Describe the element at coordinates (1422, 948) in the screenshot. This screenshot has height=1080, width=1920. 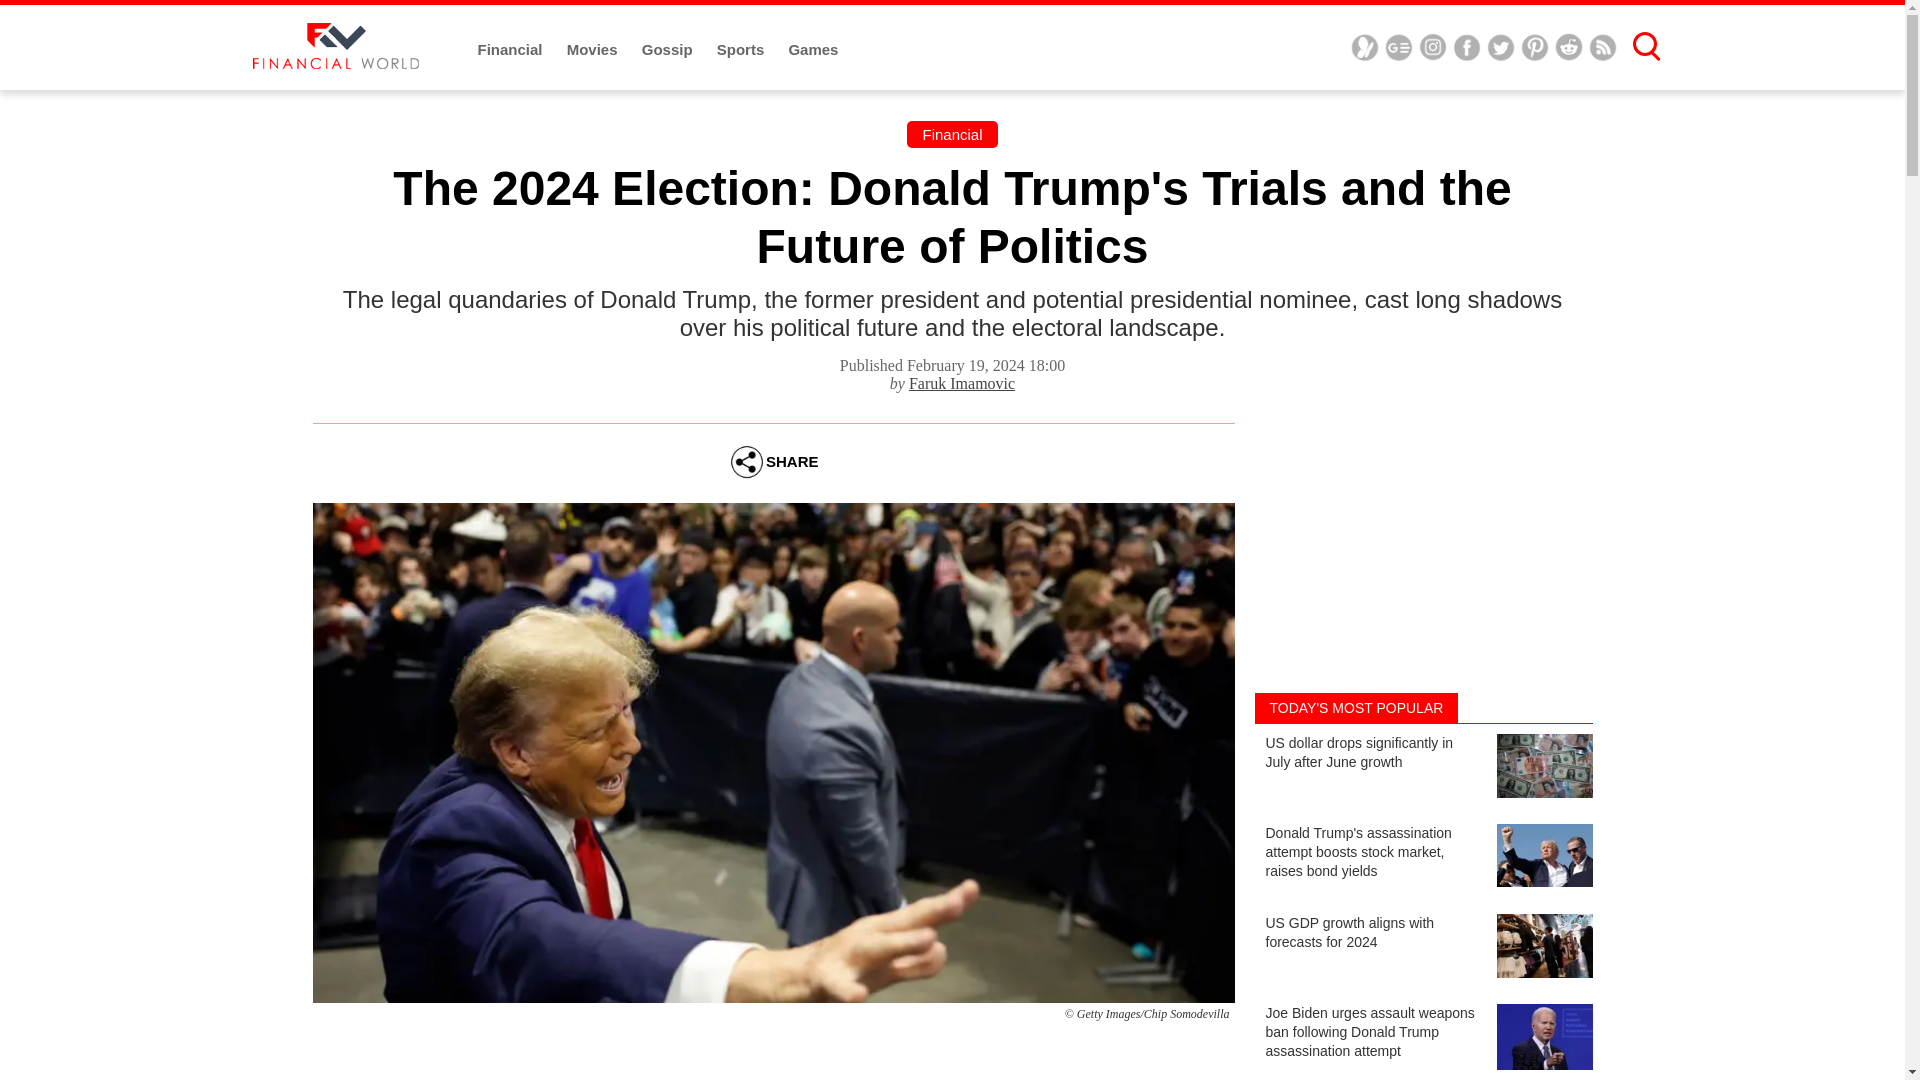
I see `US GDP growth aligns with forecasts for 2024` at that location.